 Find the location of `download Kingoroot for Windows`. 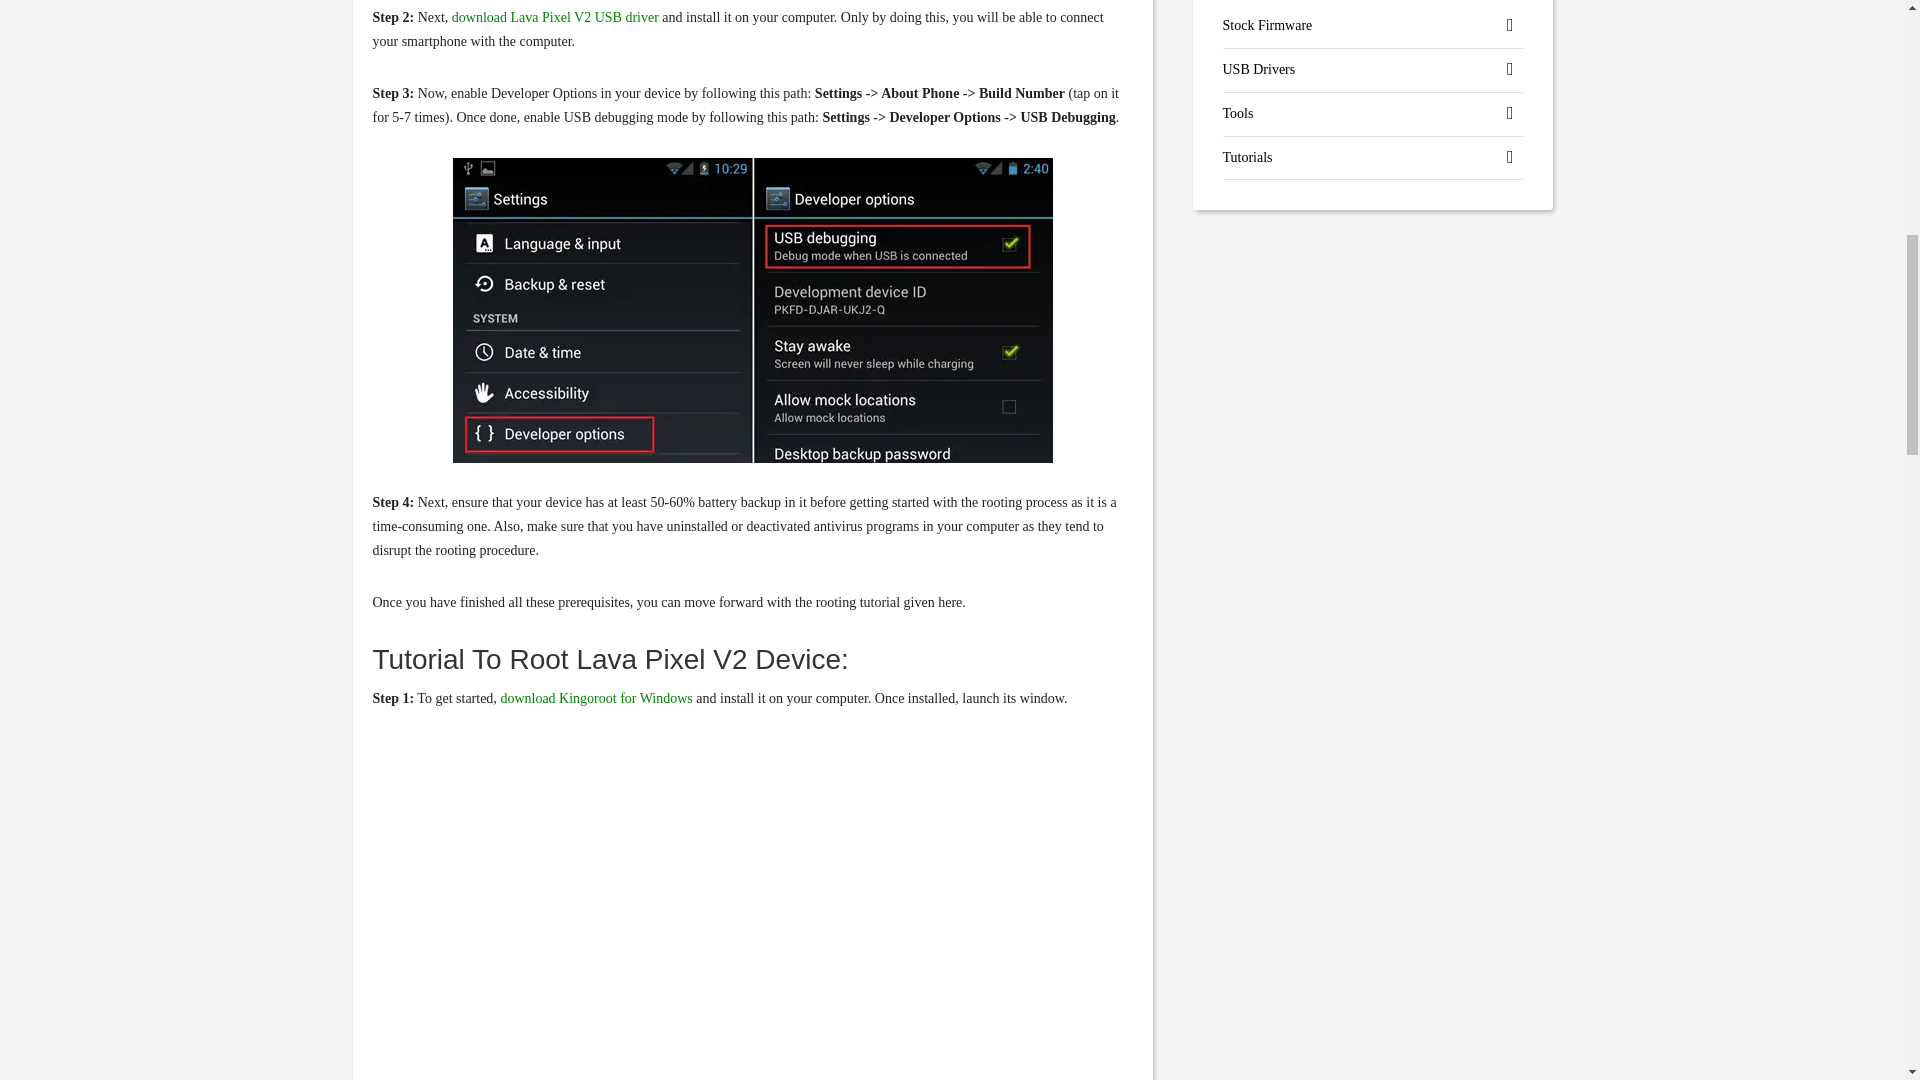

download Kingoroot for Windows is located at coordinates (595, 698).